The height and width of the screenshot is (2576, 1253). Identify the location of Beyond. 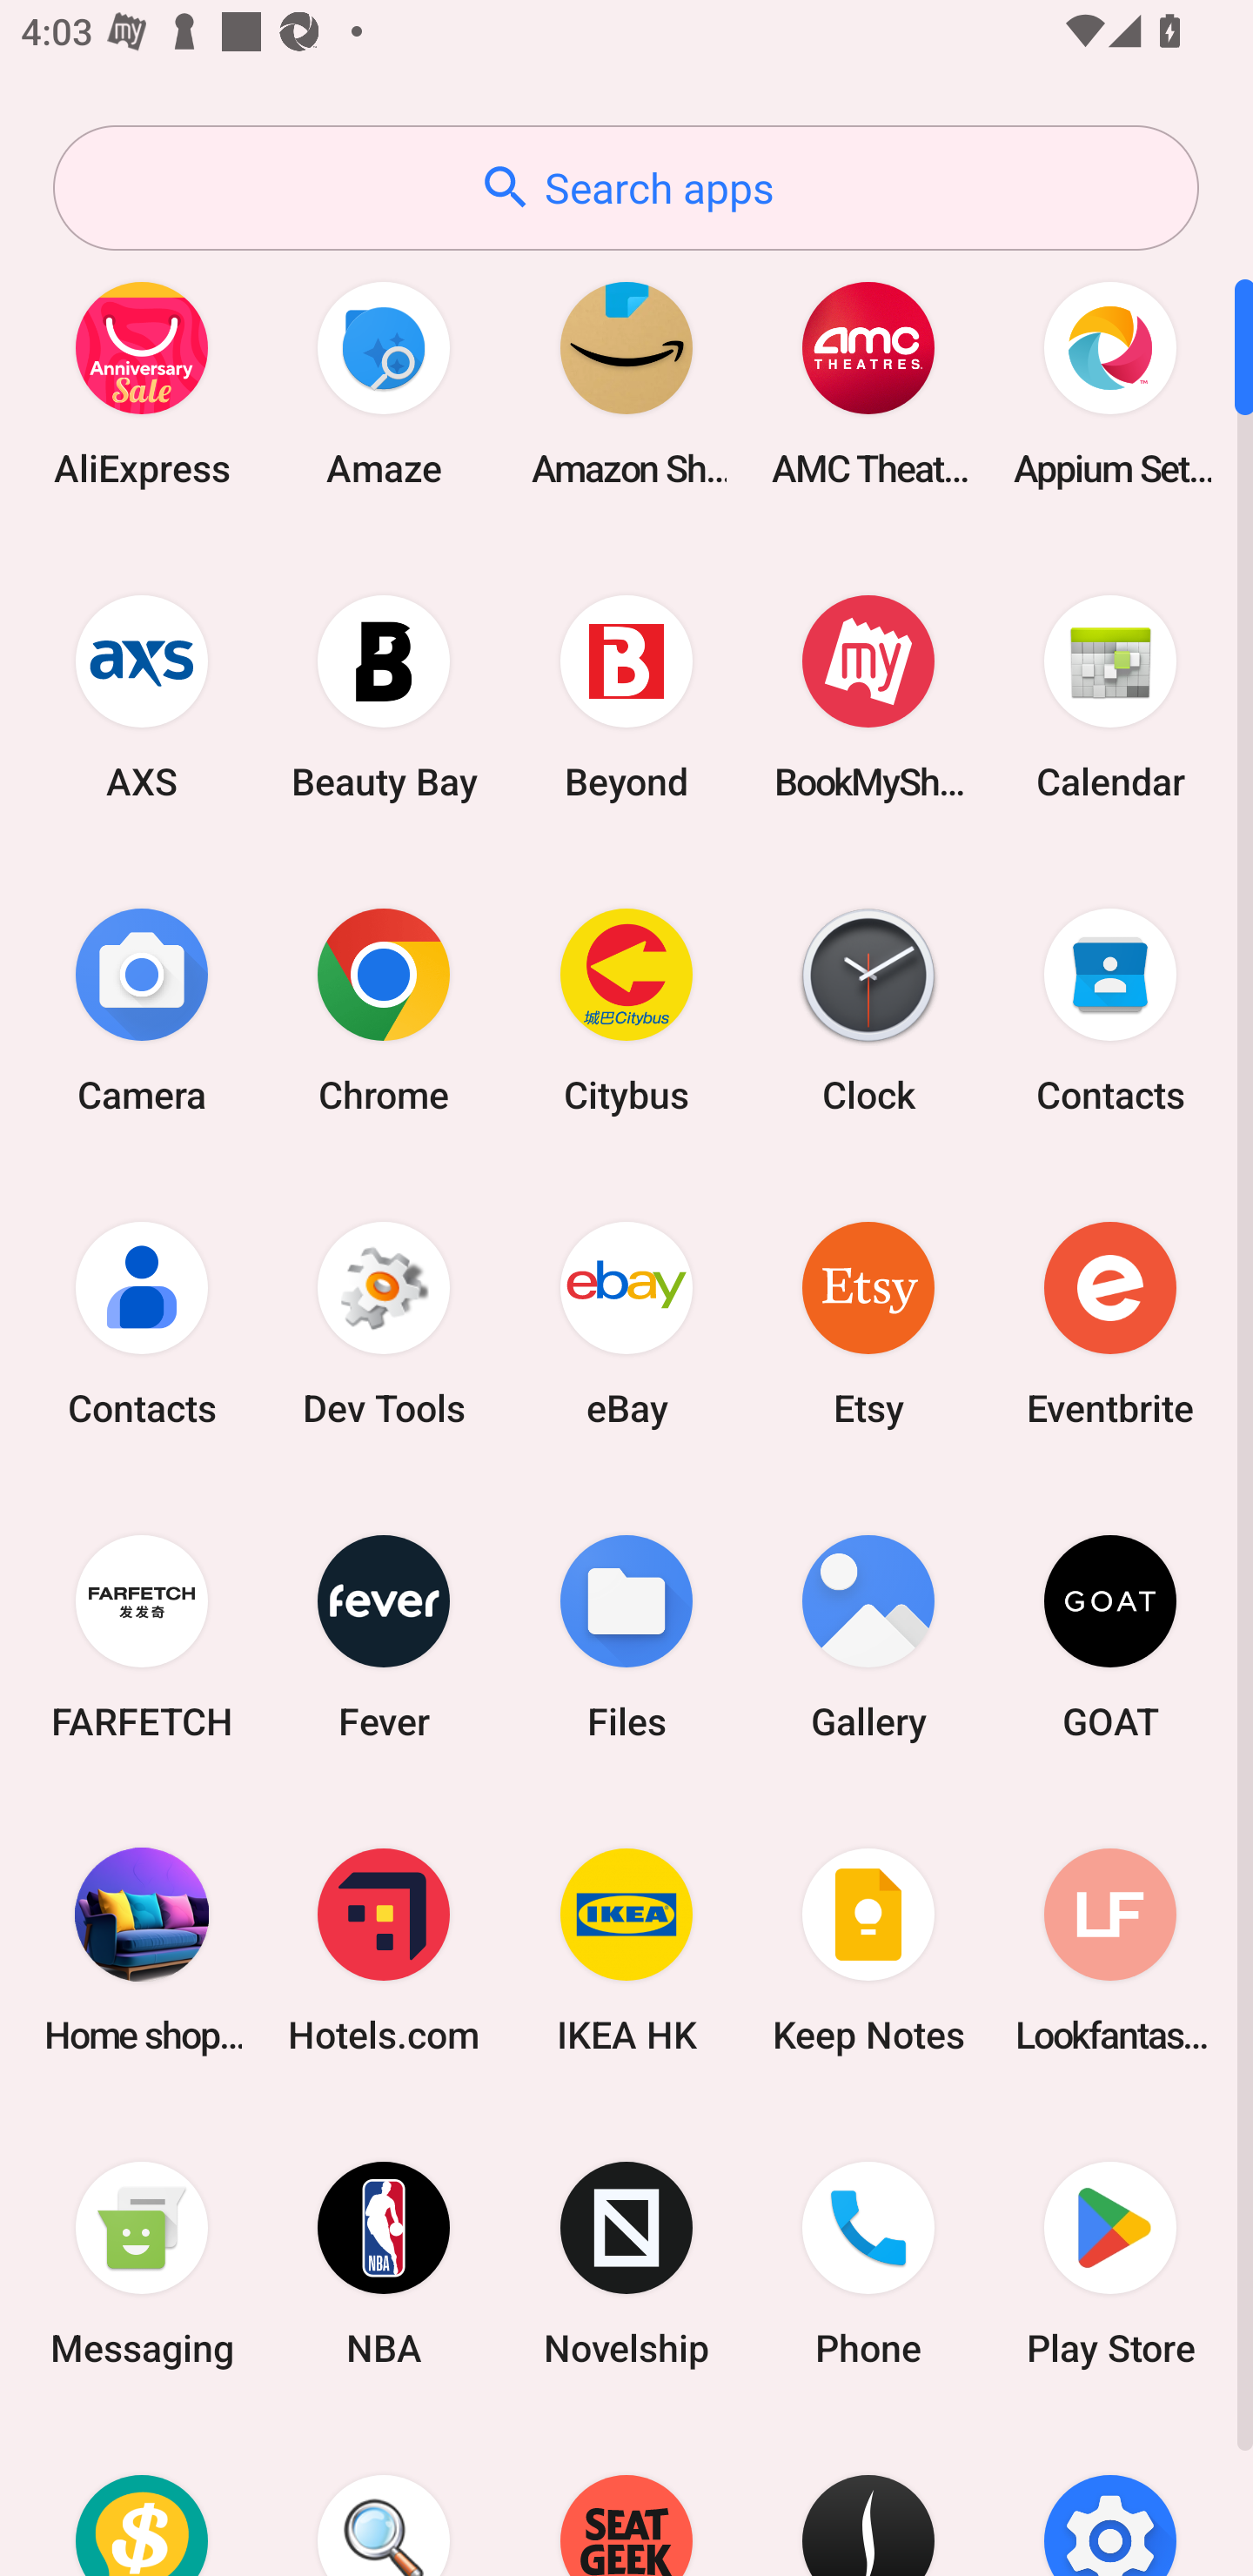
(626, 696).